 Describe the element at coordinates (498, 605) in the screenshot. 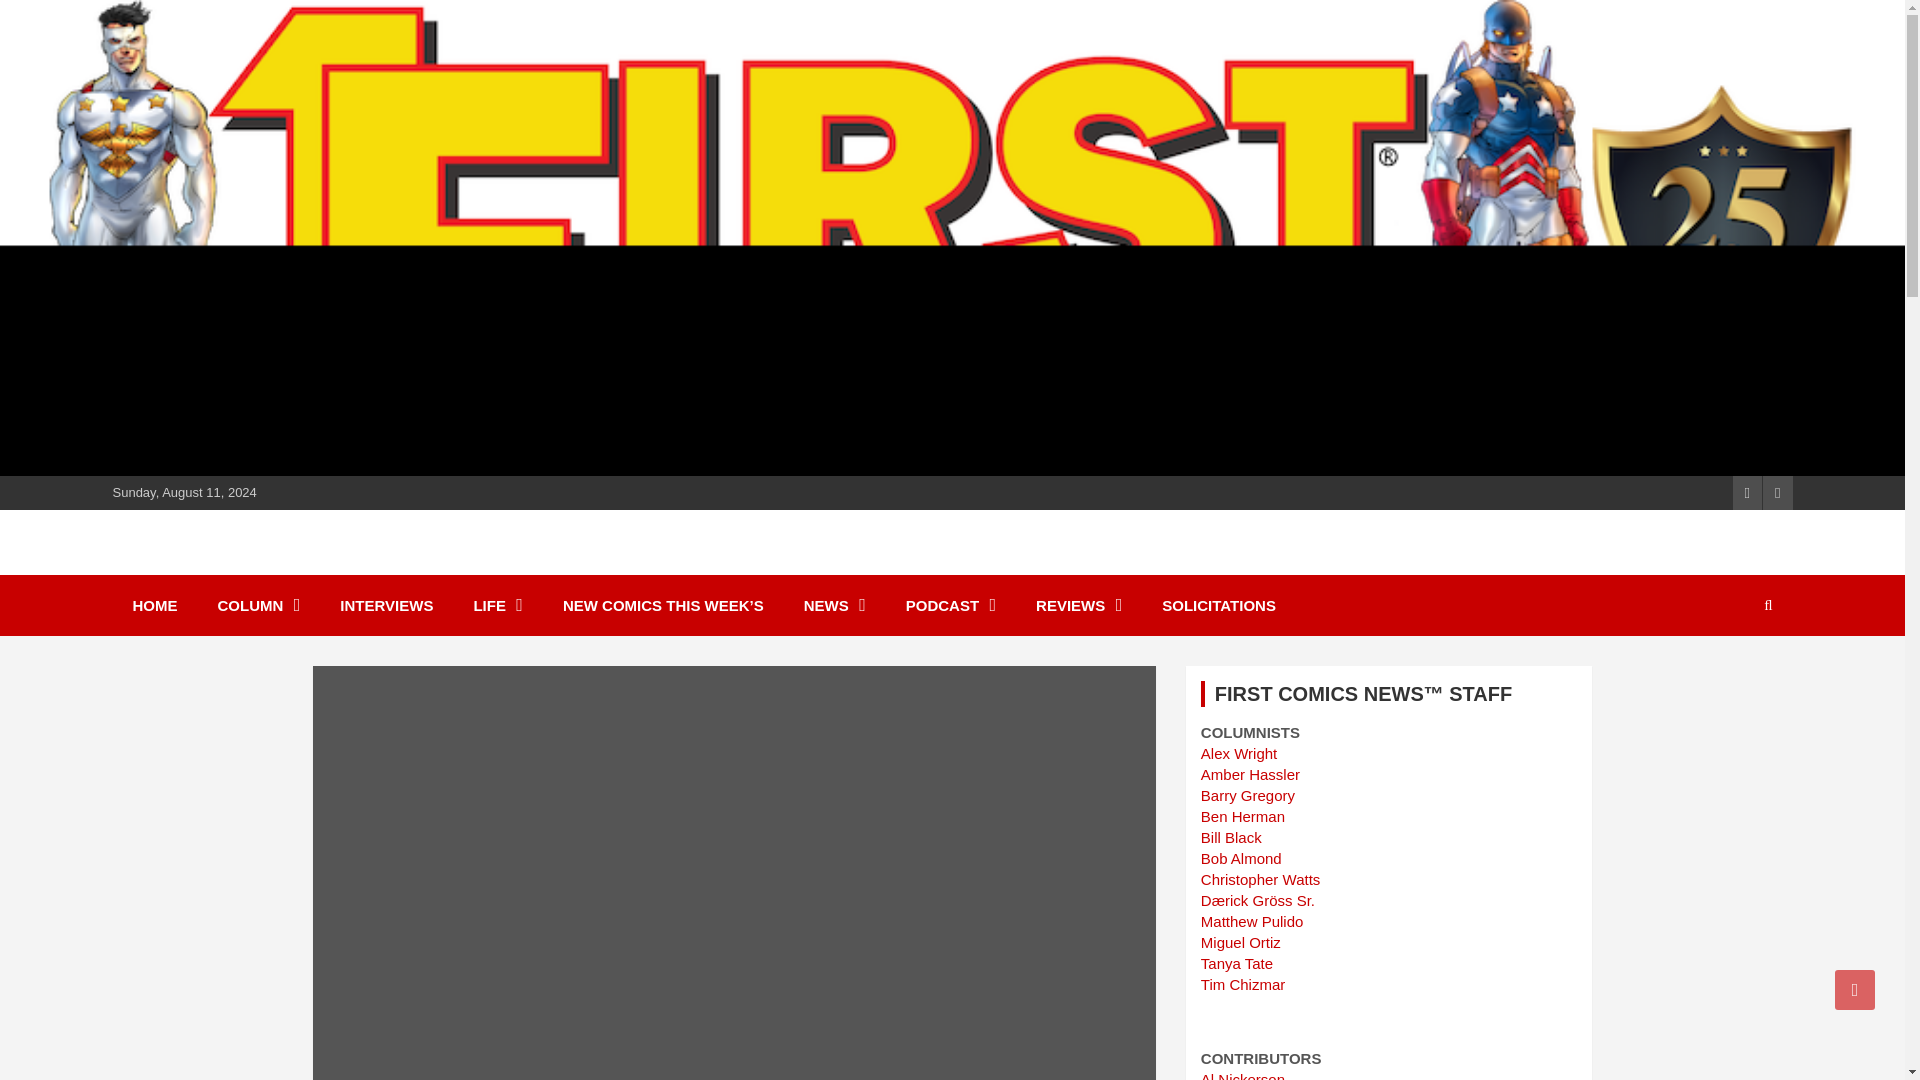

I see `LIFE` at that location.